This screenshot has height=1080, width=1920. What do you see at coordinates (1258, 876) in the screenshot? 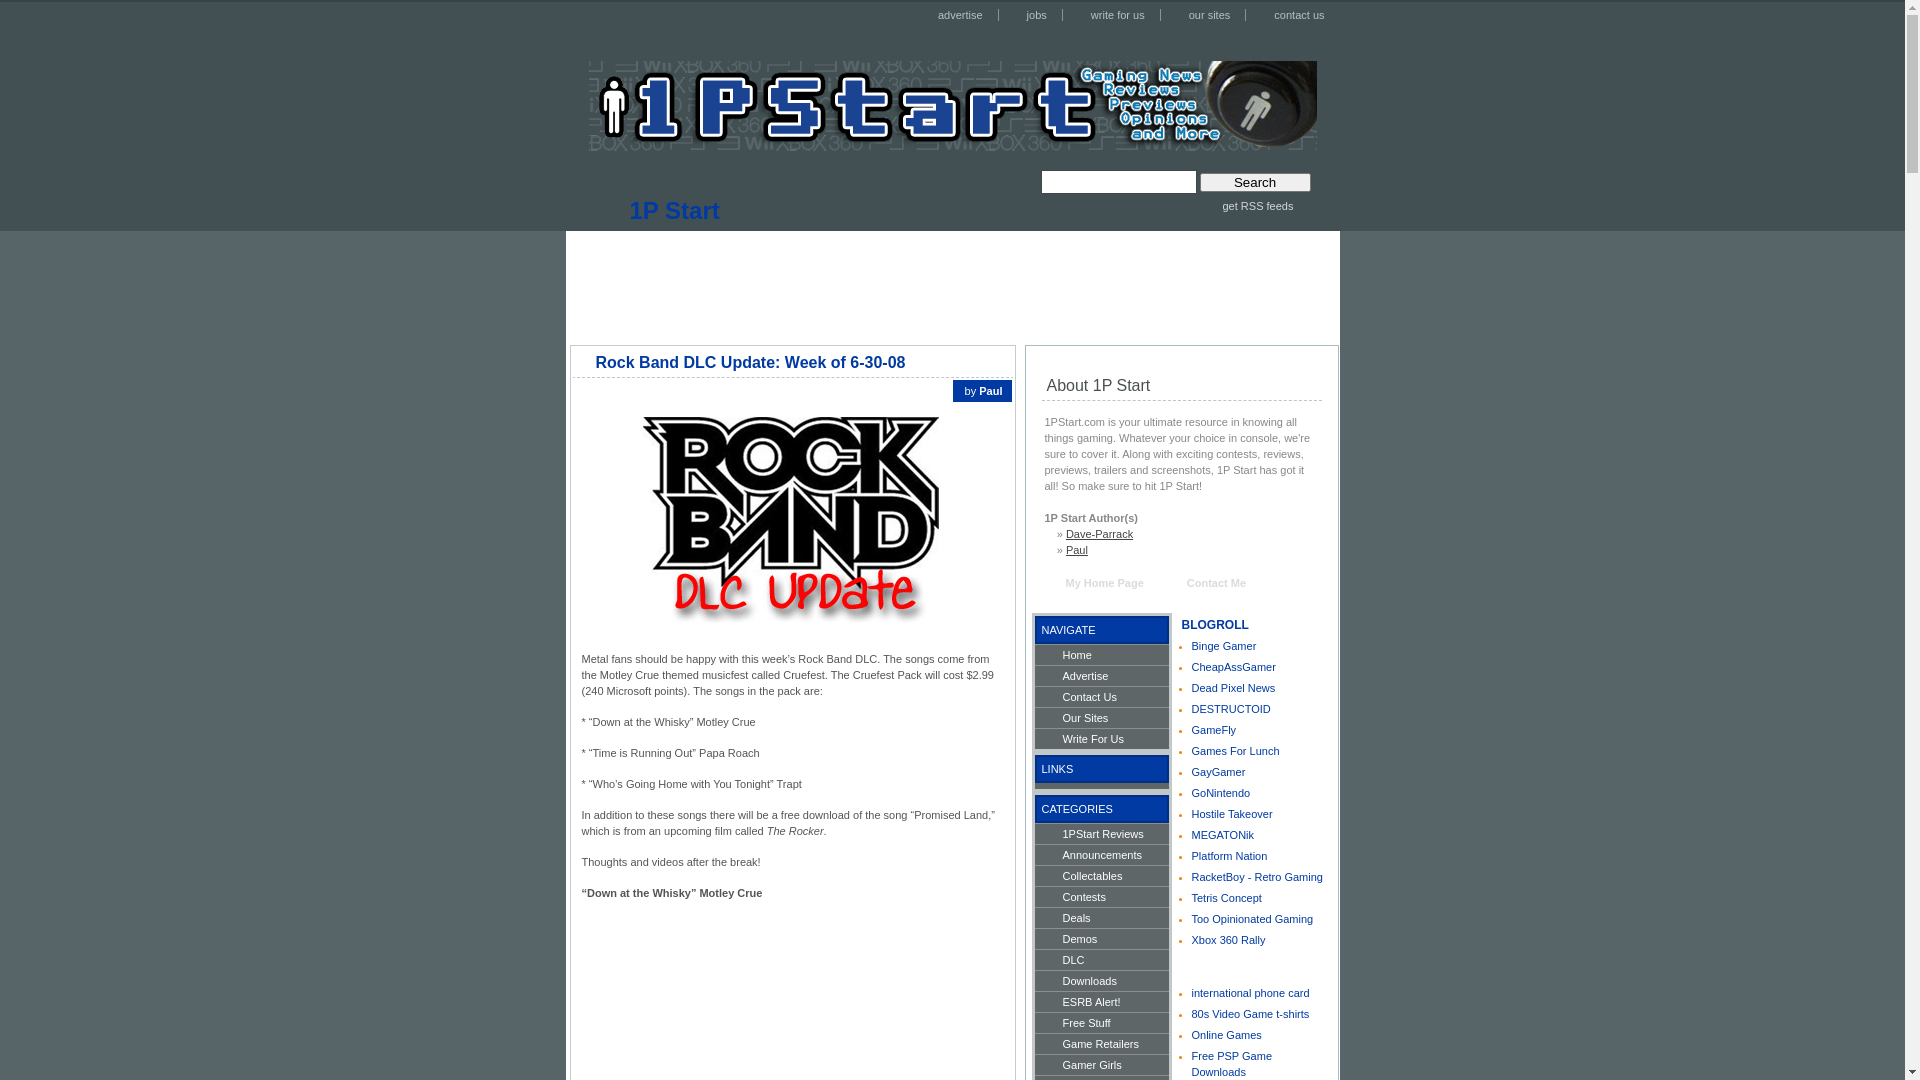
I see `RacketBoy - Retro Gaming` at bounding box center [1258, 876].